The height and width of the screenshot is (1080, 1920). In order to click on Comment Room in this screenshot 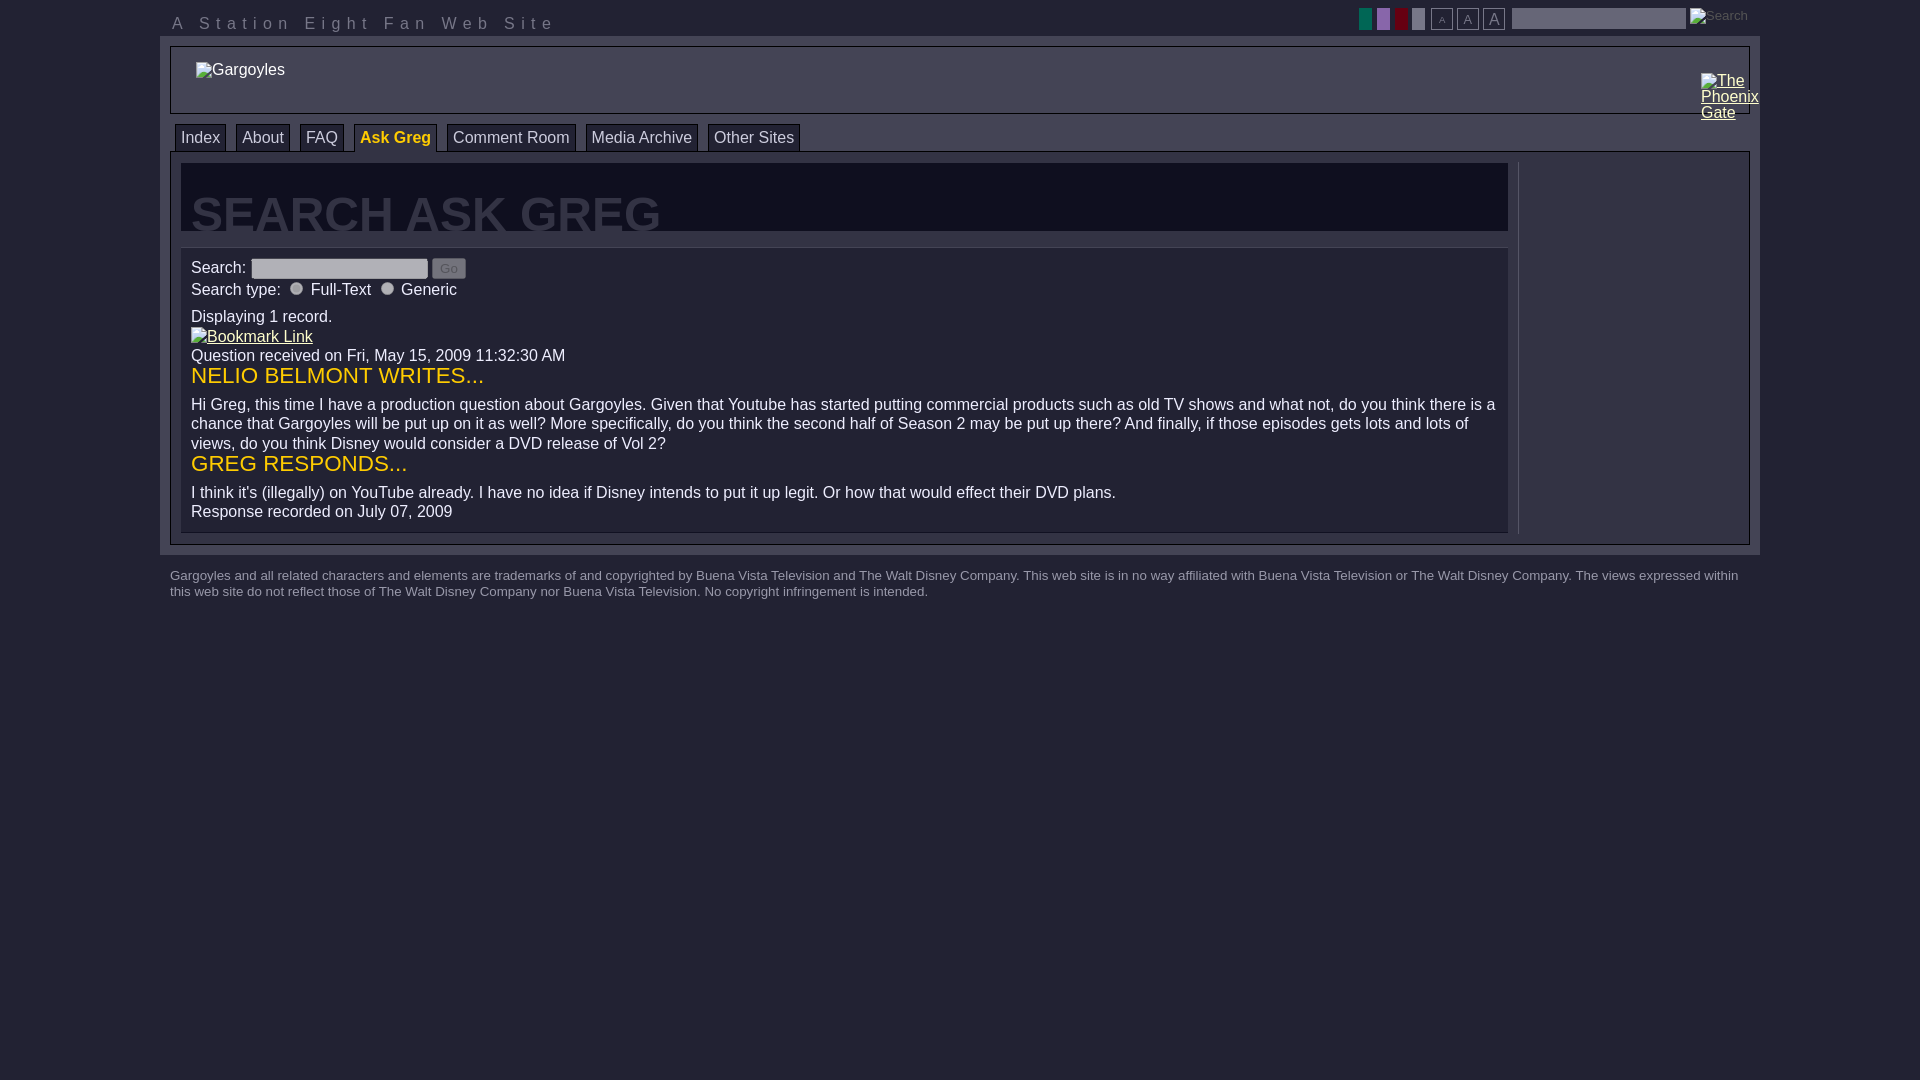, I will do `click(510, 138)`.